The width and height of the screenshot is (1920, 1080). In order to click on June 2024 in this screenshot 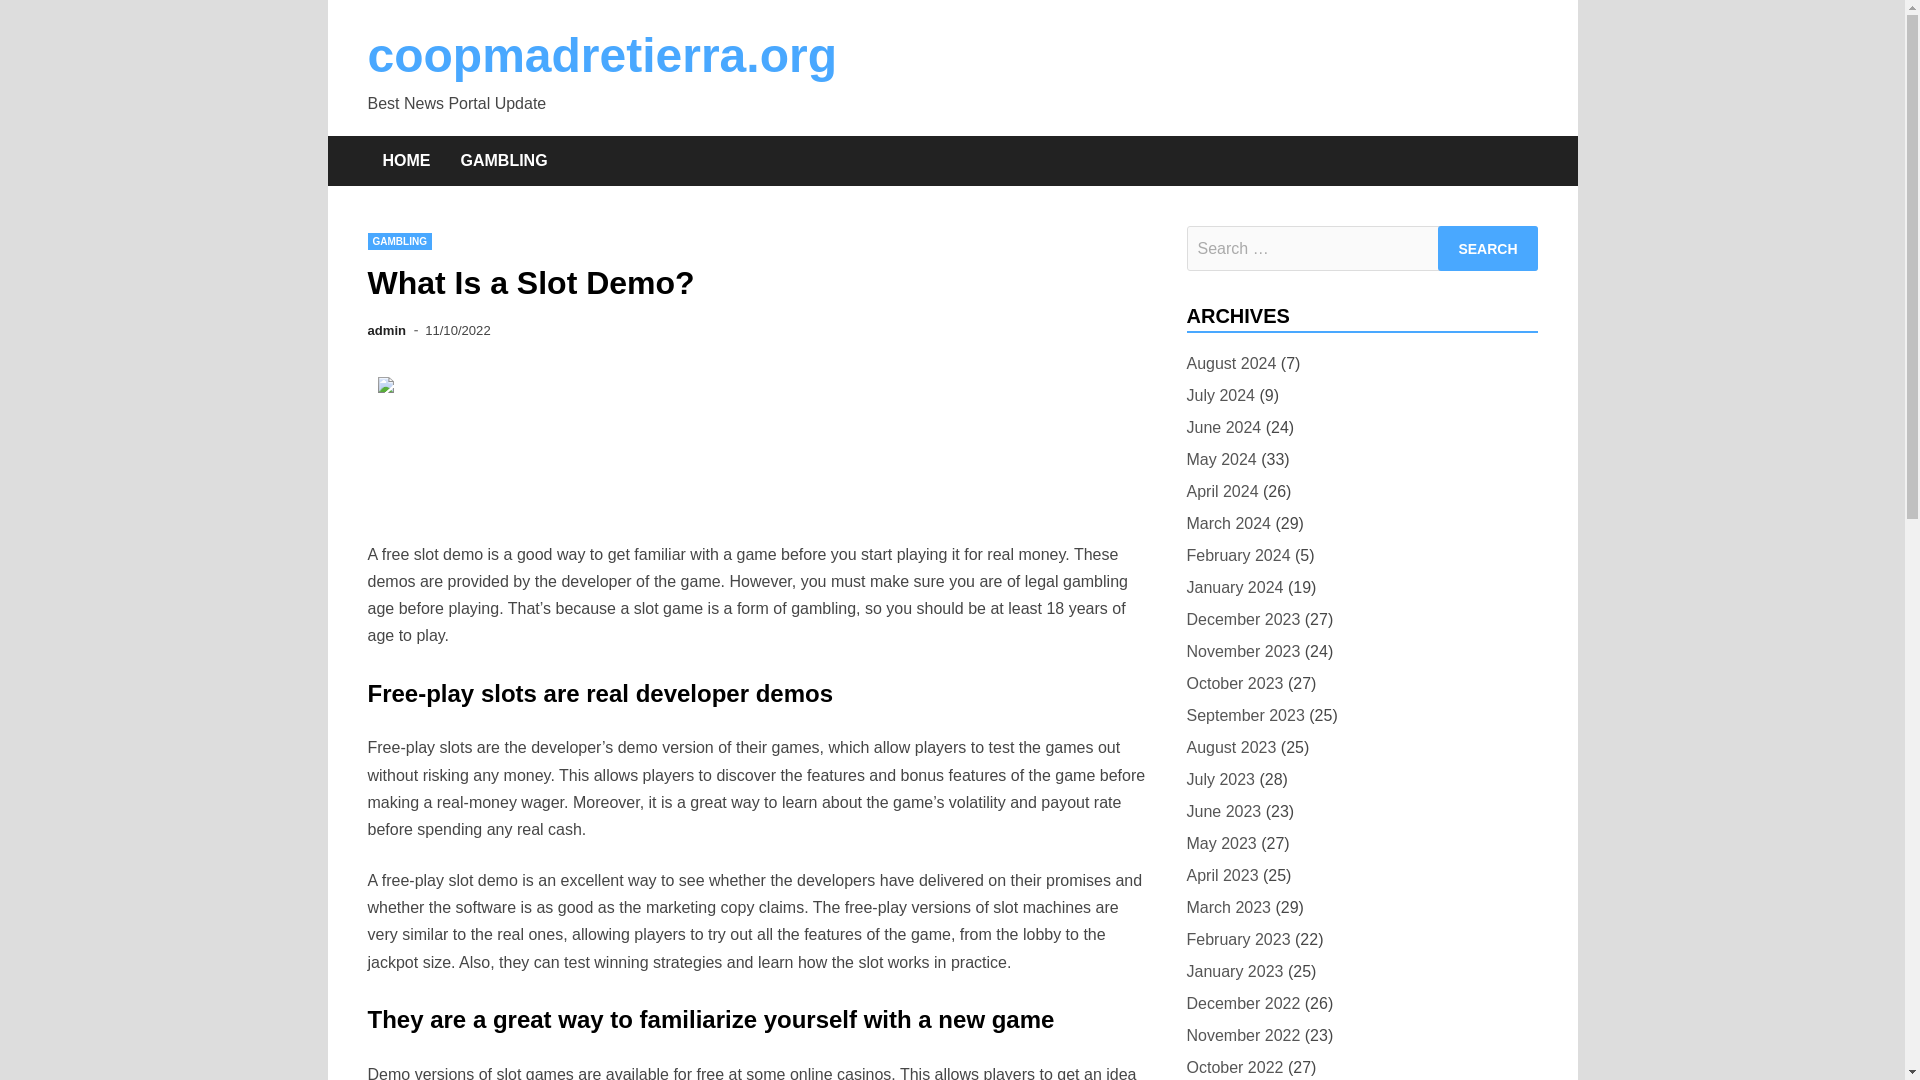, I will do `click(1224, 426)`.